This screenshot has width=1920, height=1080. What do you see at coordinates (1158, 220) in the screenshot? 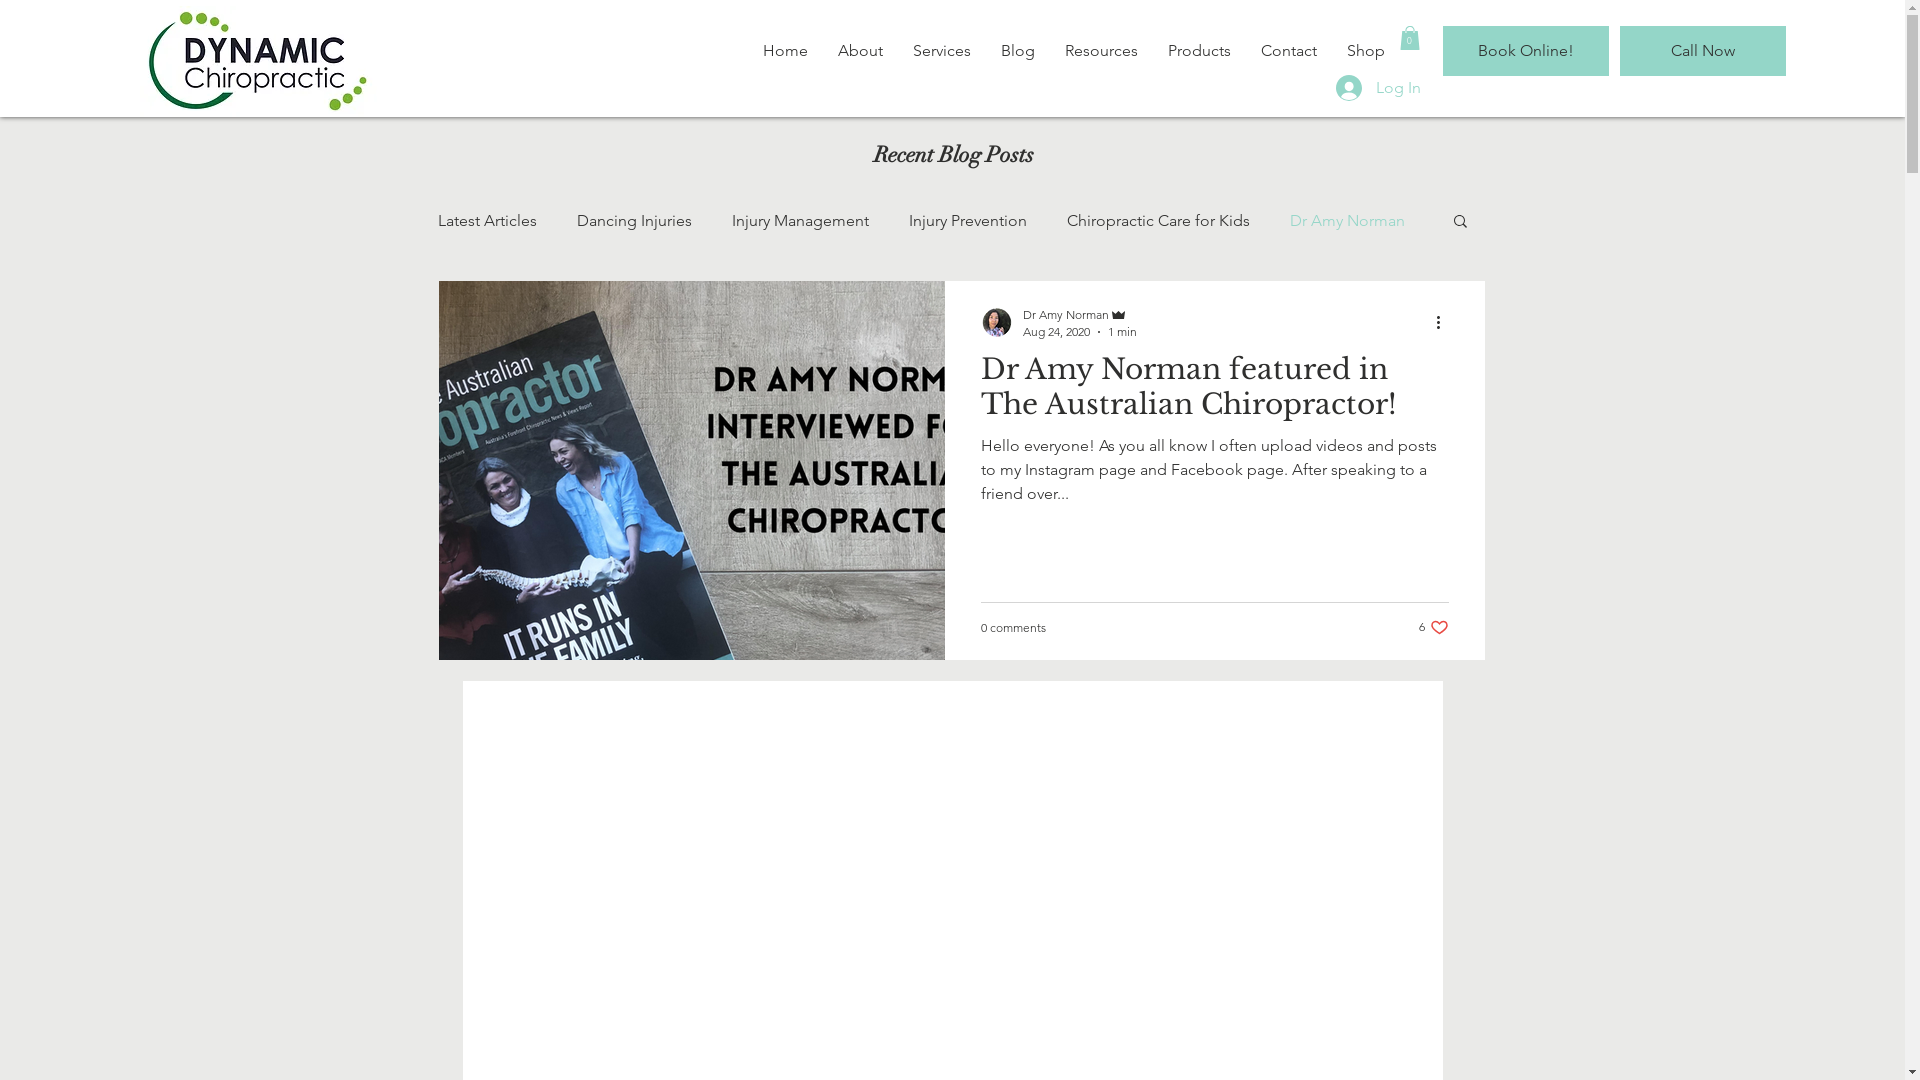
I see `Chiropractic Care for Kids` at bounding box center [1158, 220].